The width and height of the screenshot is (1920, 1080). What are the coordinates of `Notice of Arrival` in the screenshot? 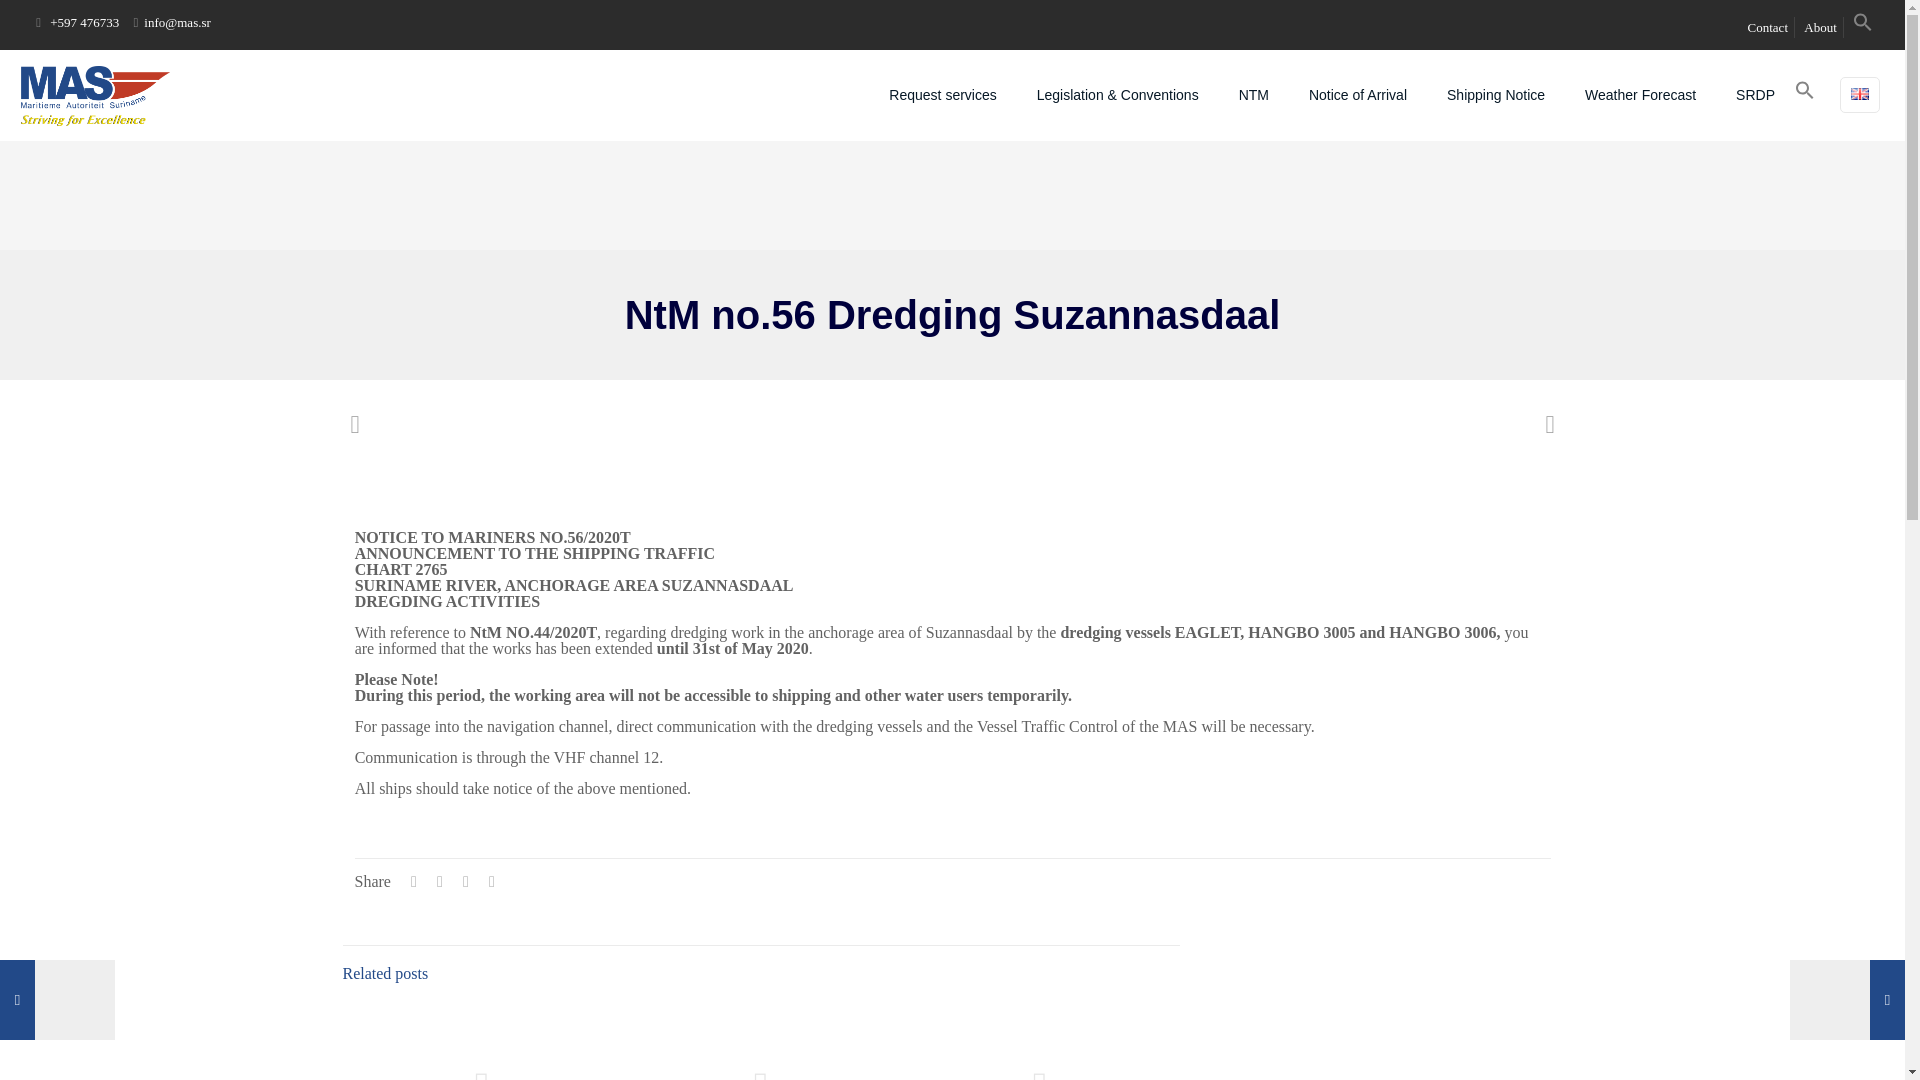 It's located at (1357, 94).